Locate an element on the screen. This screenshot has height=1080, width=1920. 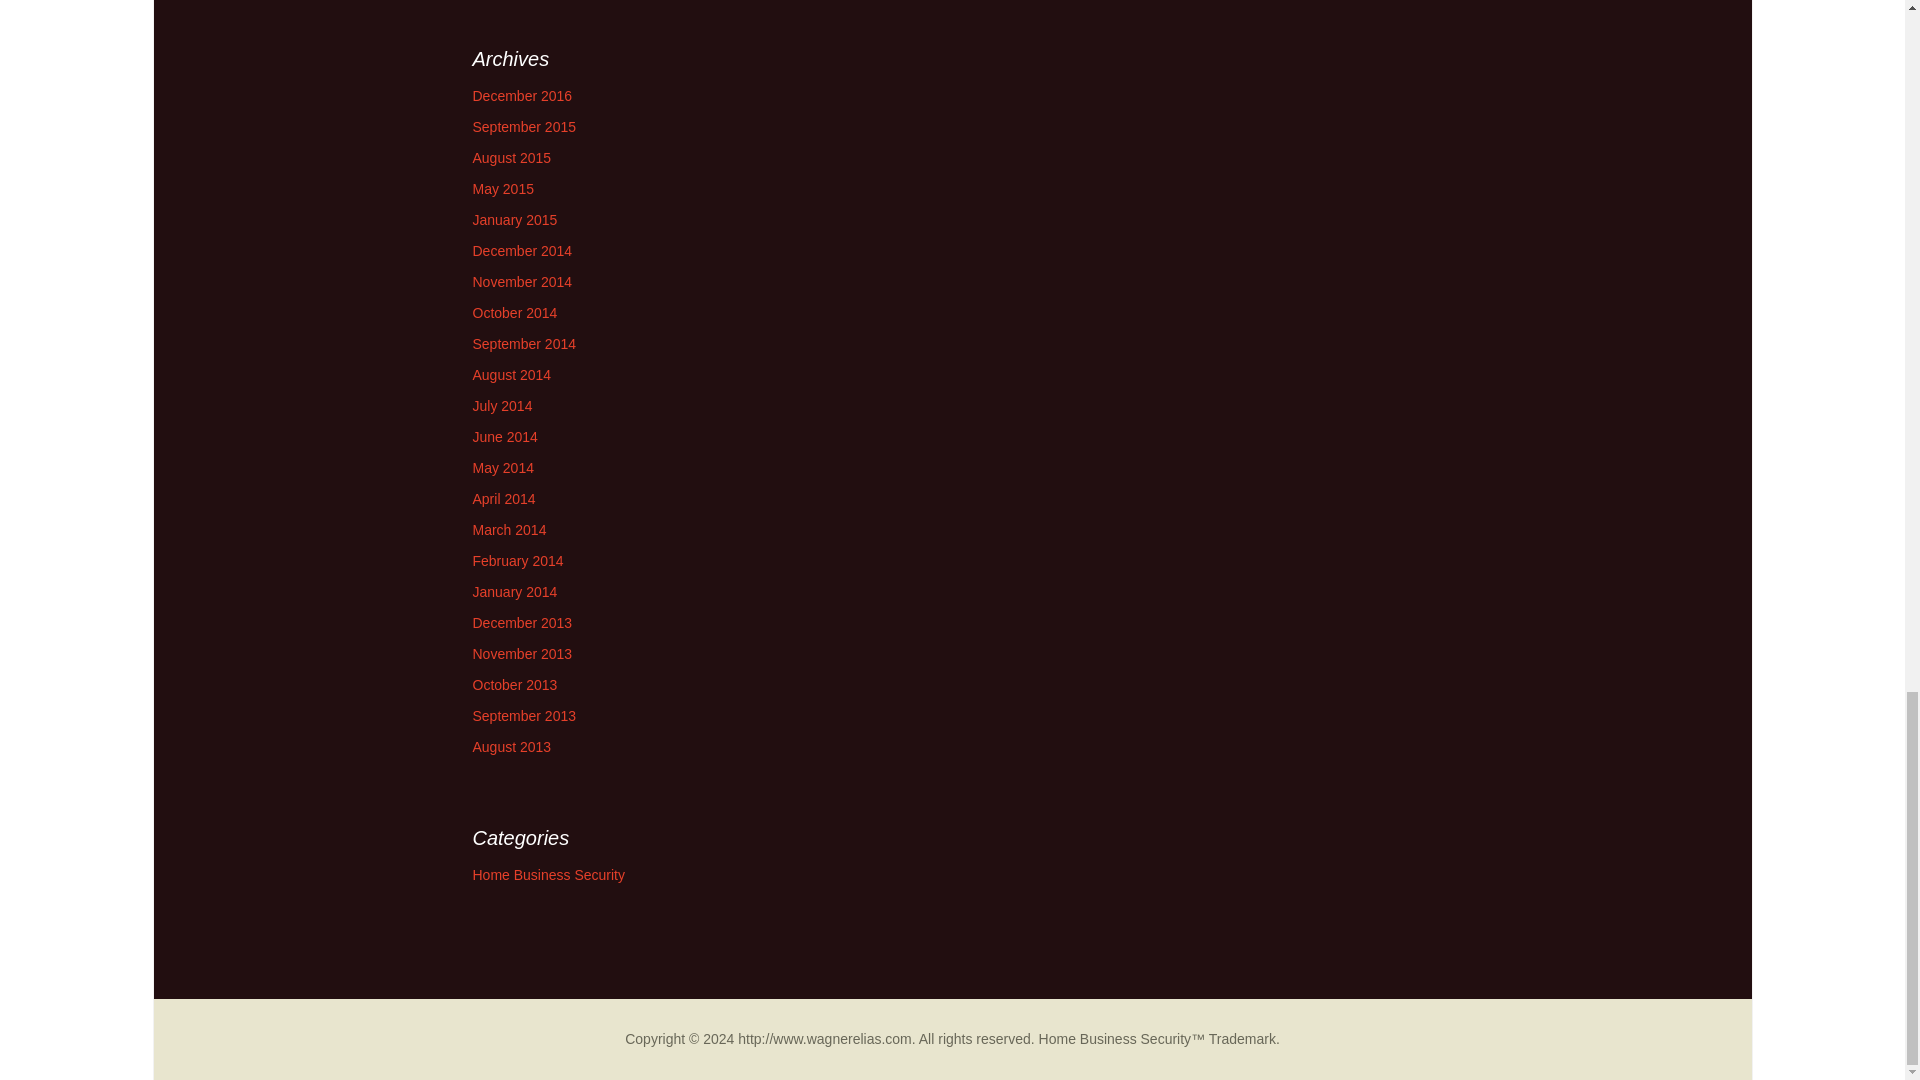
August 2015 is located at coordinates (512, 158).